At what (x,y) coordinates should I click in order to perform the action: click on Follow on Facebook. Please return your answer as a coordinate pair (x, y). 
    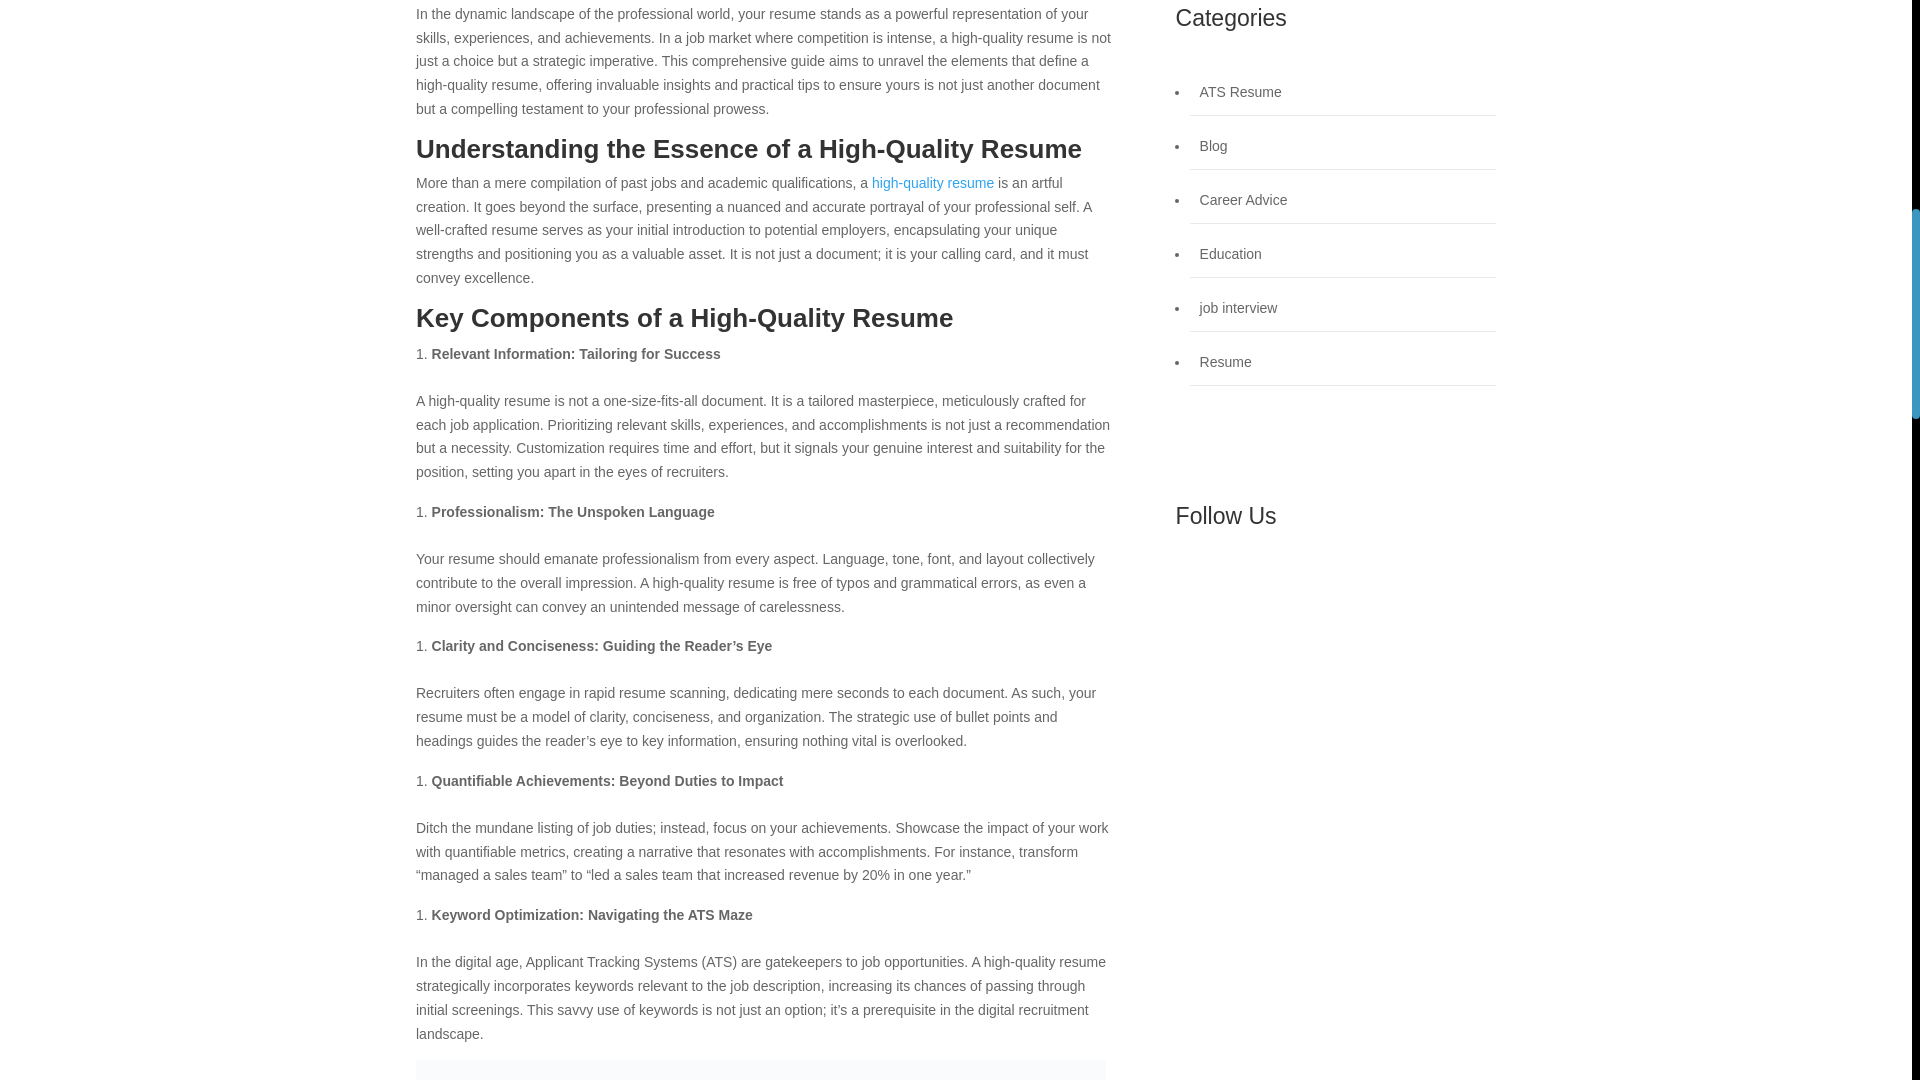
    Looking at the image, I should click on (1191, 584).